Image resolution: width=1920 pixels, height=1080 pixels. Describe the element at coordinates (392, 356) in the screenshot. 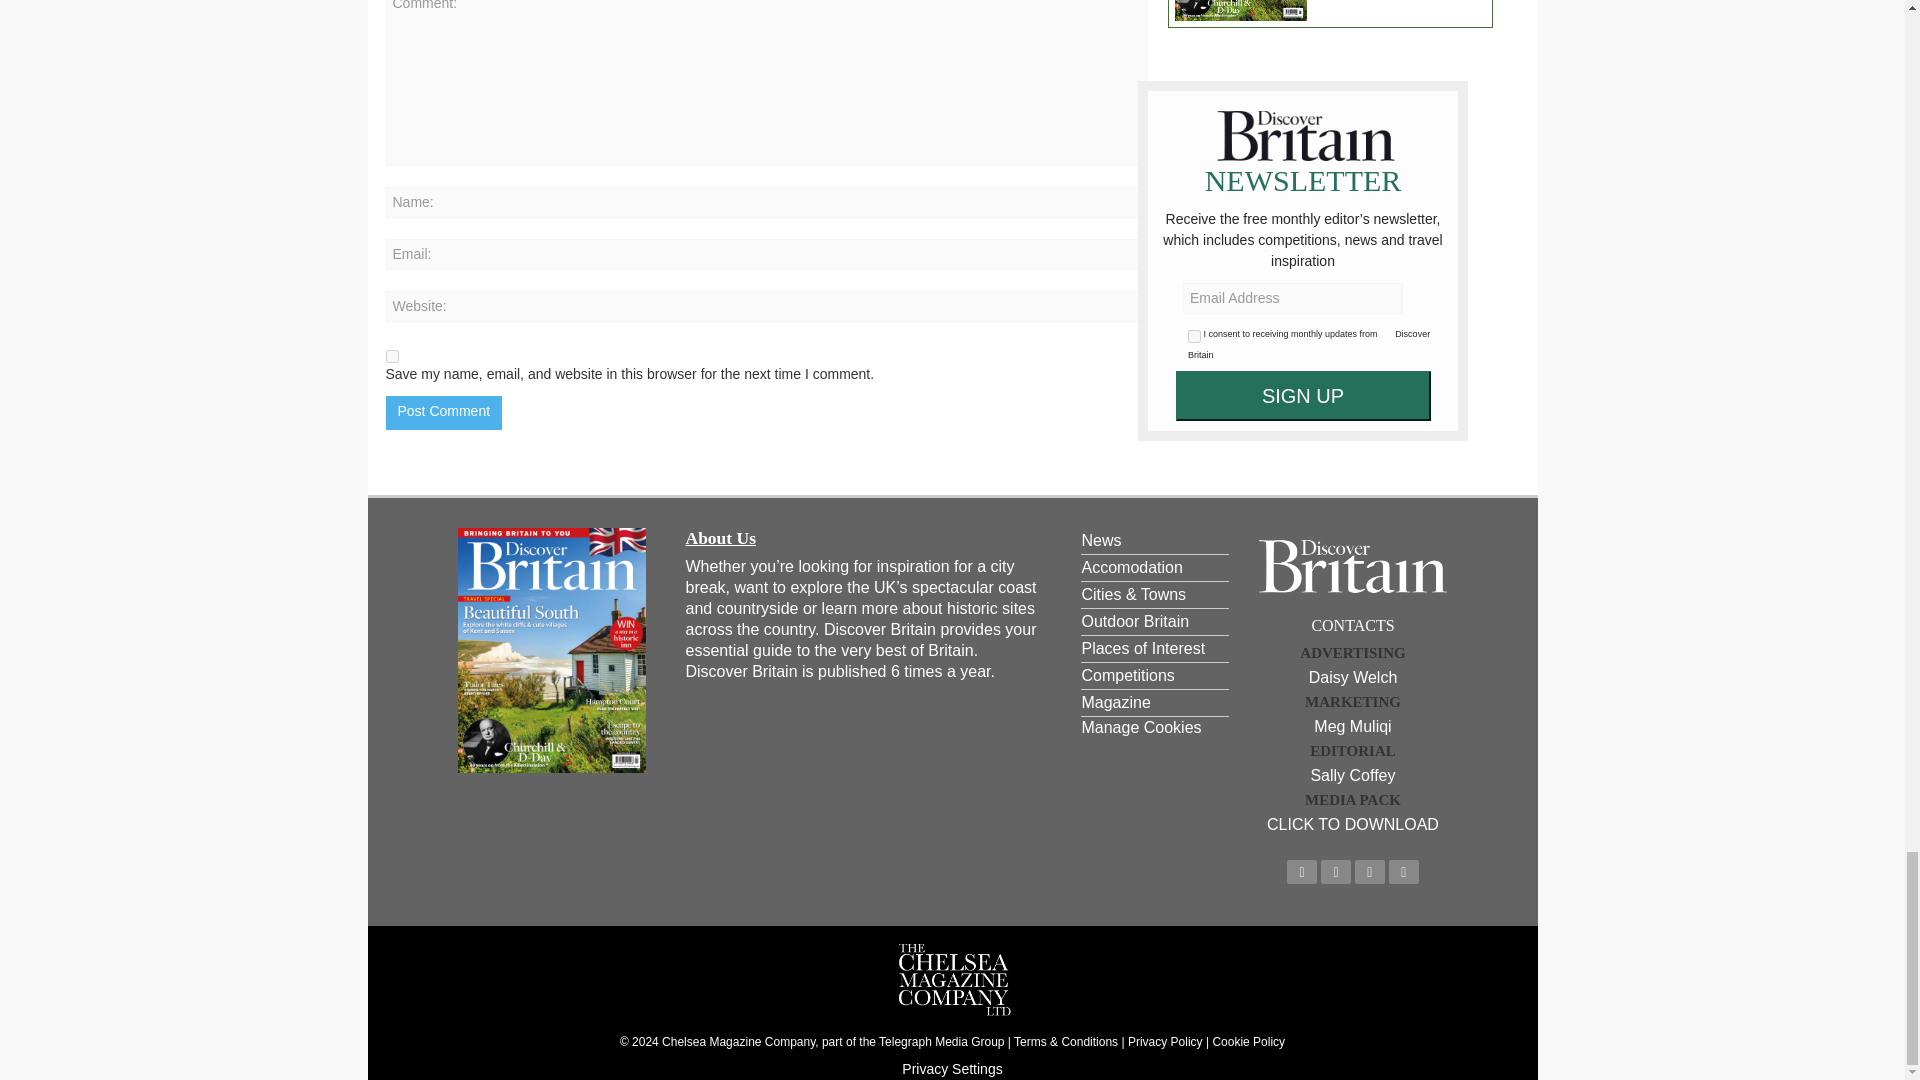

I see `yes` at that location.